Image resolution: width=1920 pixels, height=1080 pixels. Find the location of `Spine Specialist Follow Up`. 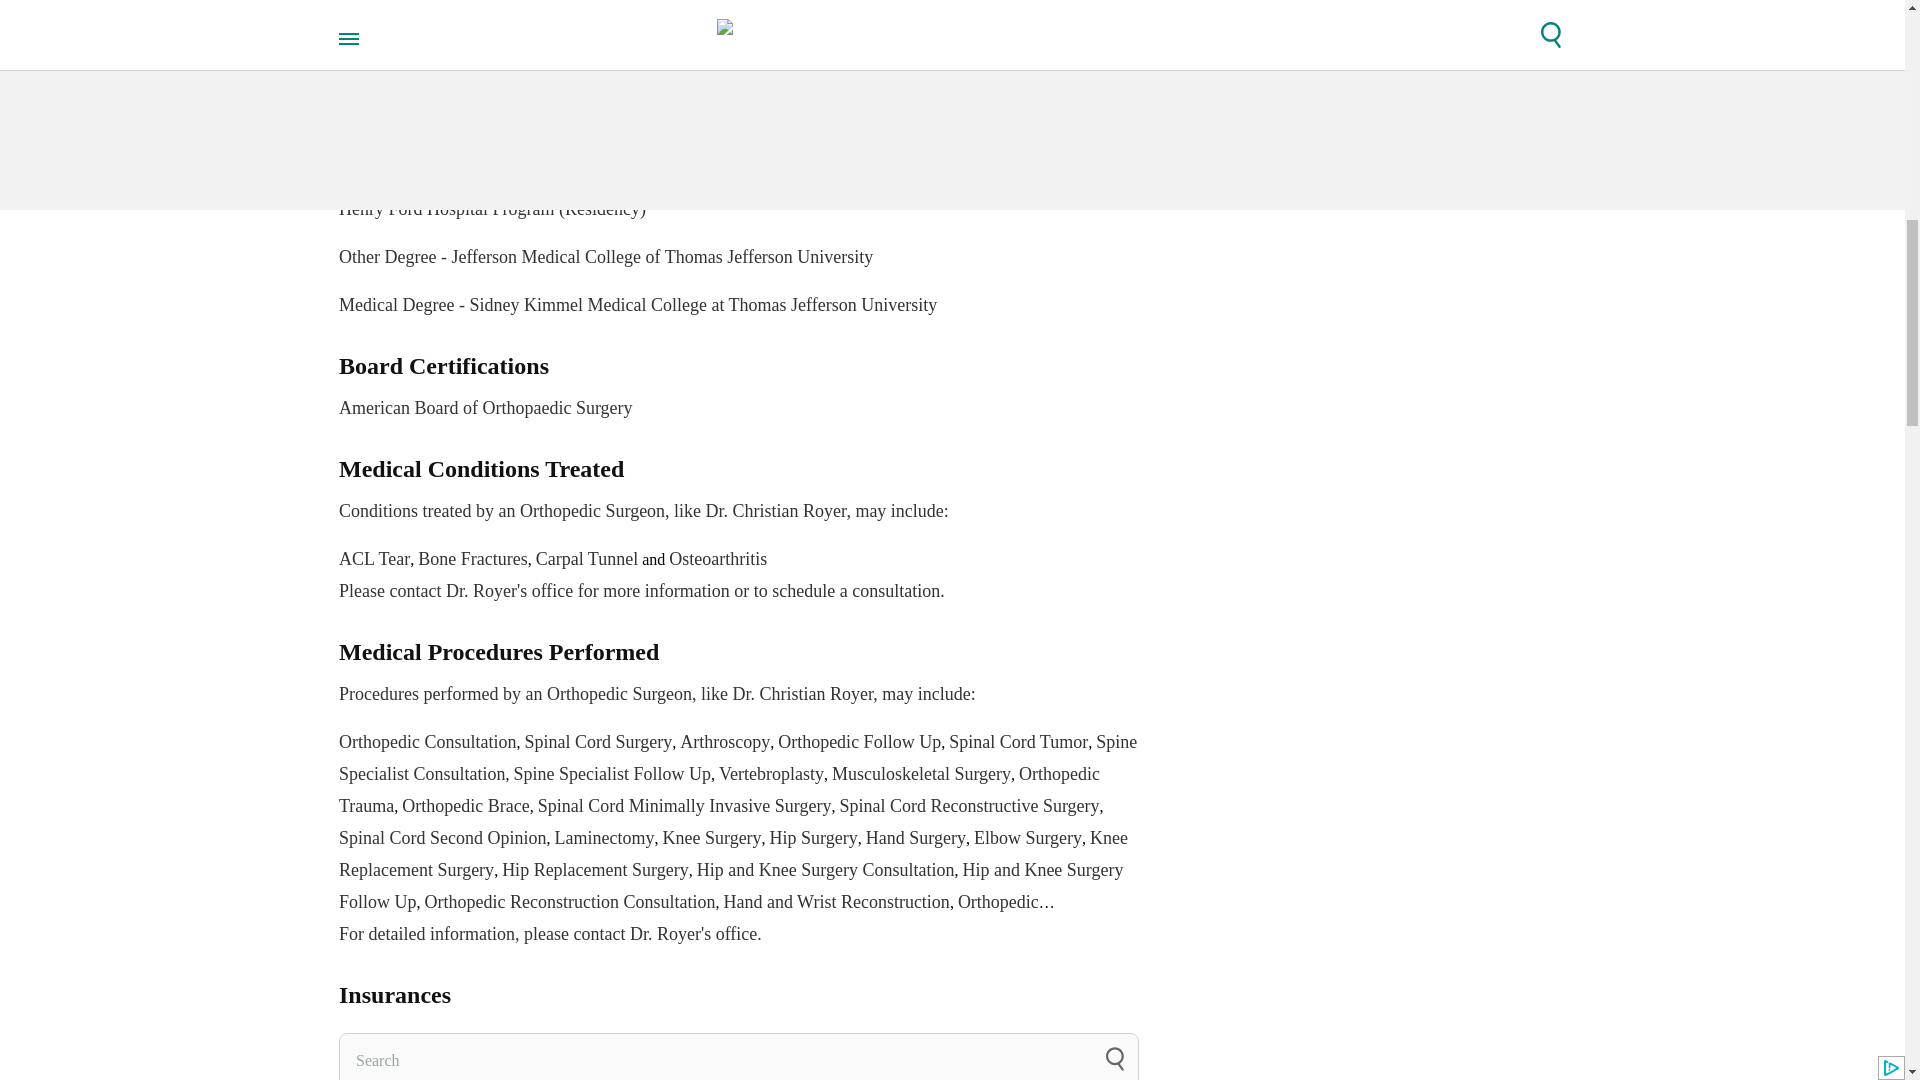

Spine Specialist Follow Up is located at coordinates (613, 774).